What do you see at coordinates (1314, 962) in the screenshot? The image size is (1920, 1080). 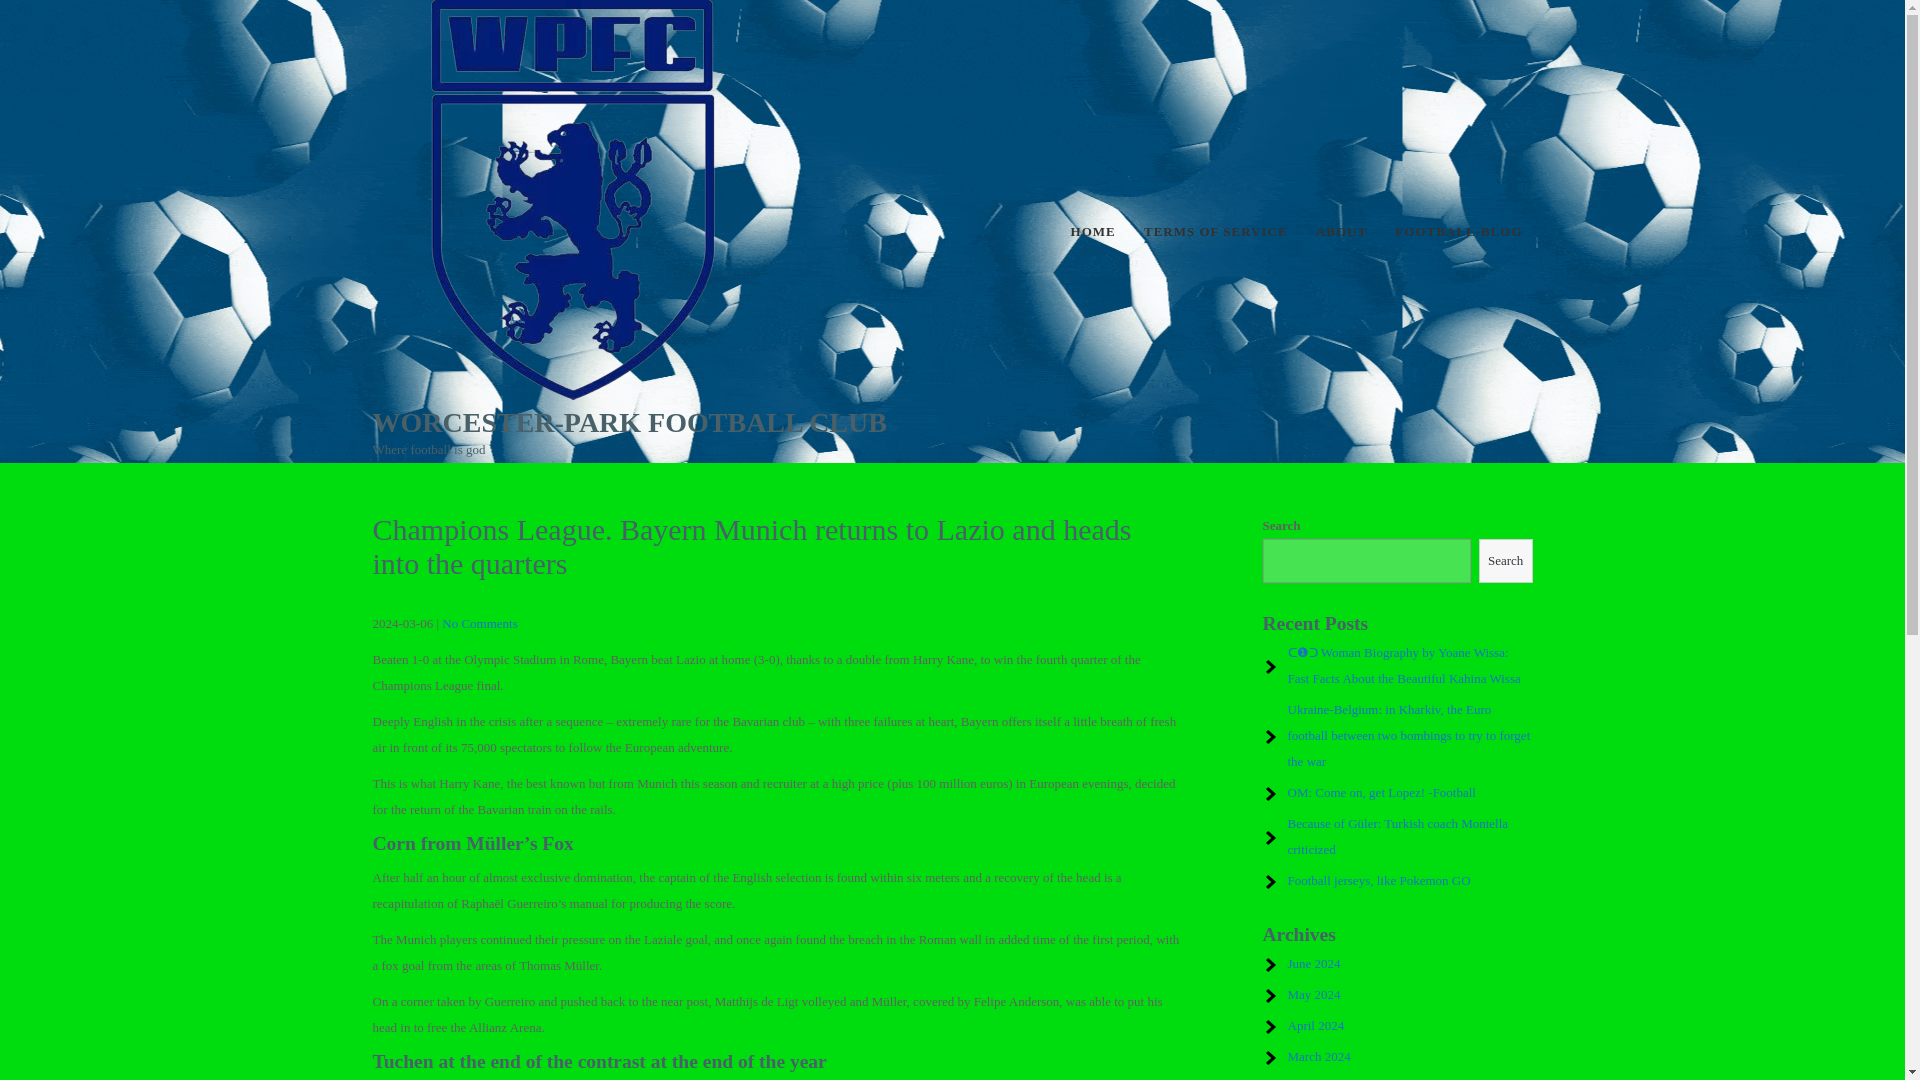 I see `June 2024` at bounding box center [1314, 962].